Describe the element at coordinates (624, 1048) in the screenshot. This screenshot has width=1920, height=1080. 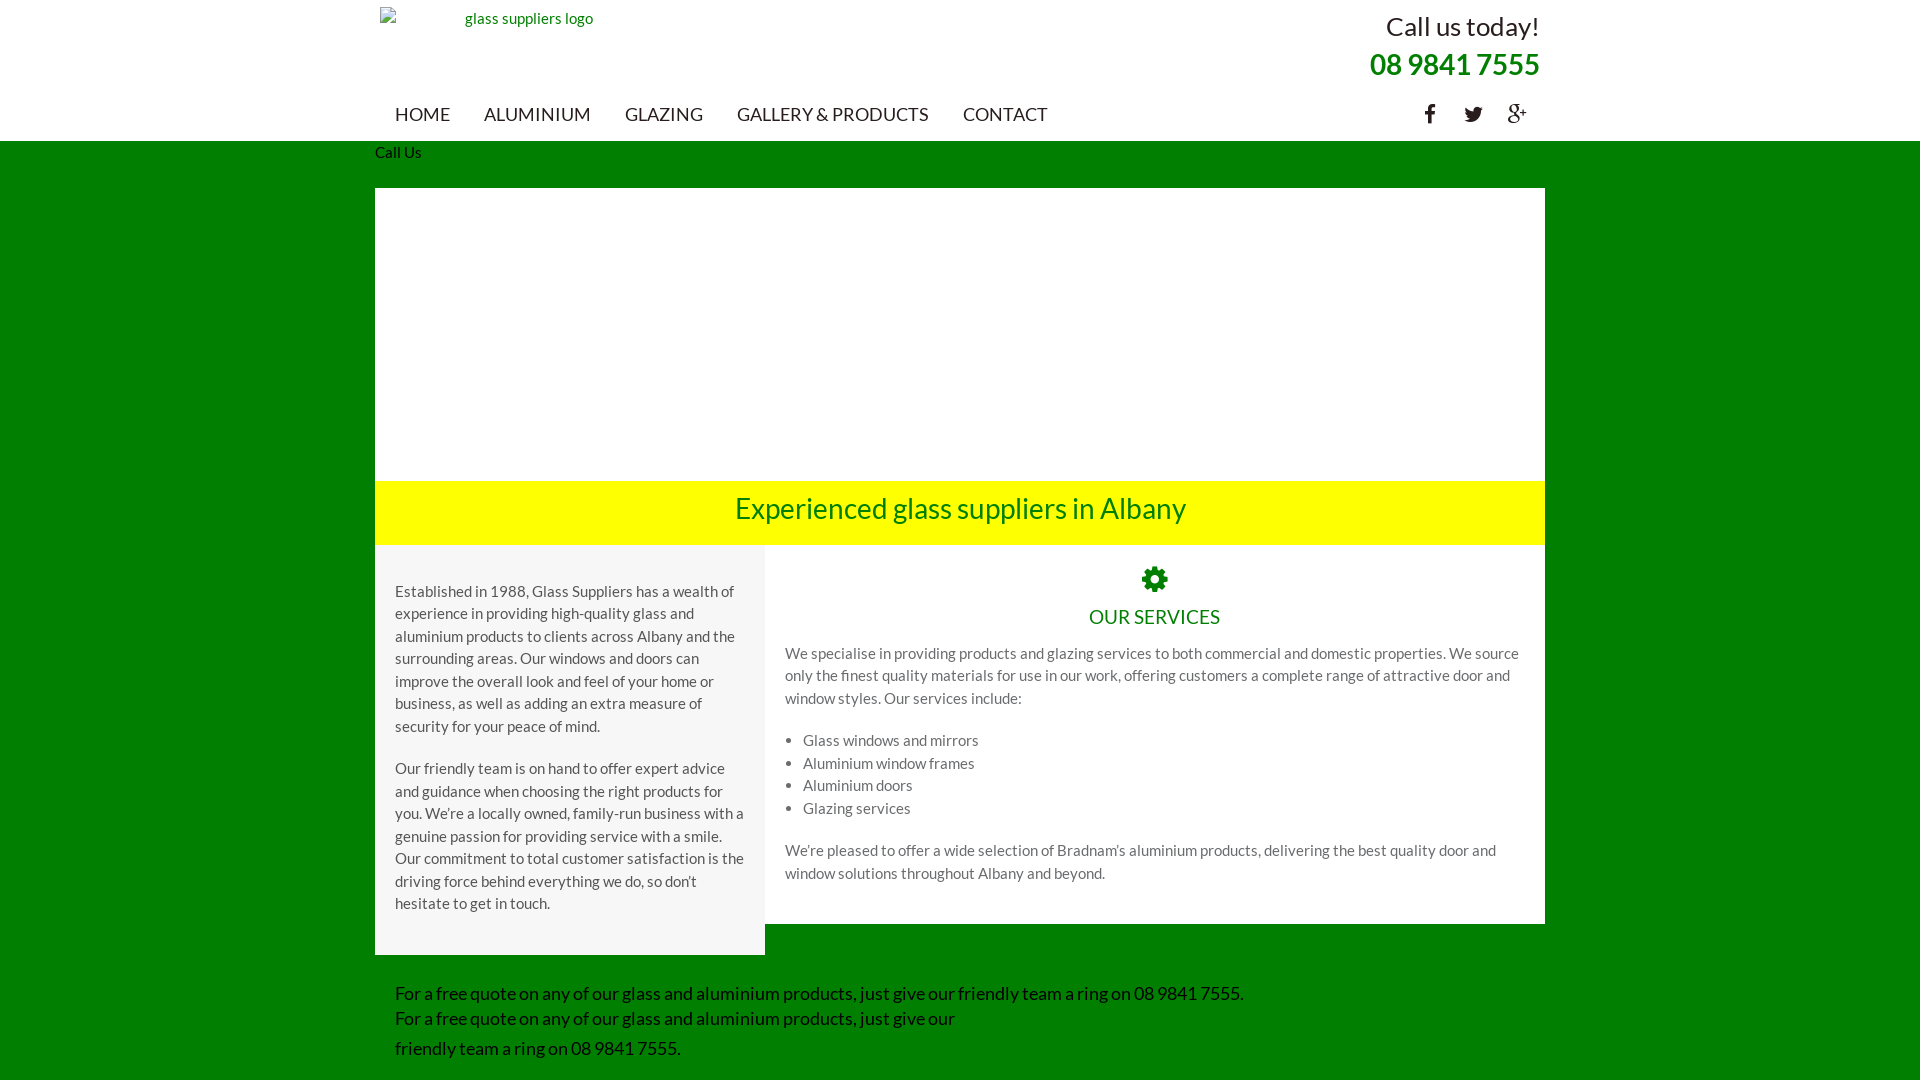
I see `08 9841 7555` at that location.